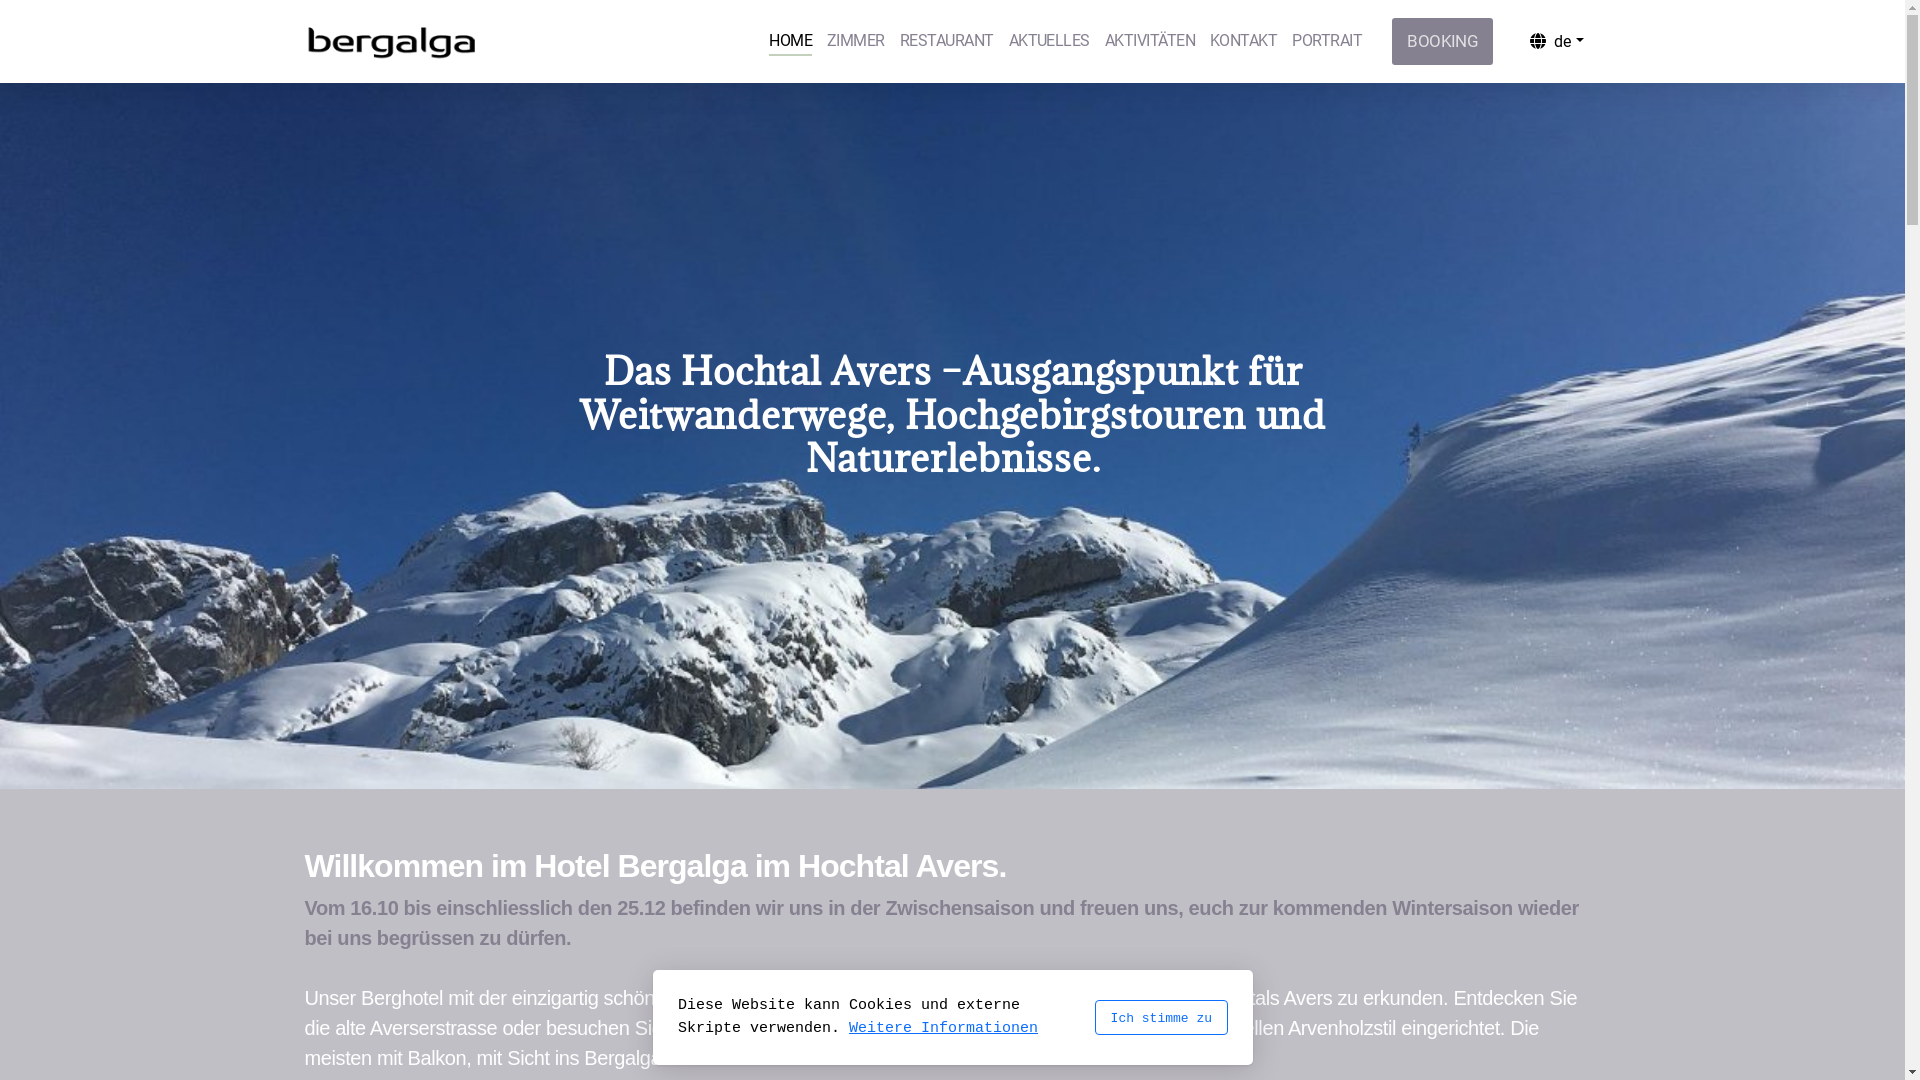 The height and width of the screenshot is (1080, 1920). I want to click on ZIMMER, so click(856, 42).